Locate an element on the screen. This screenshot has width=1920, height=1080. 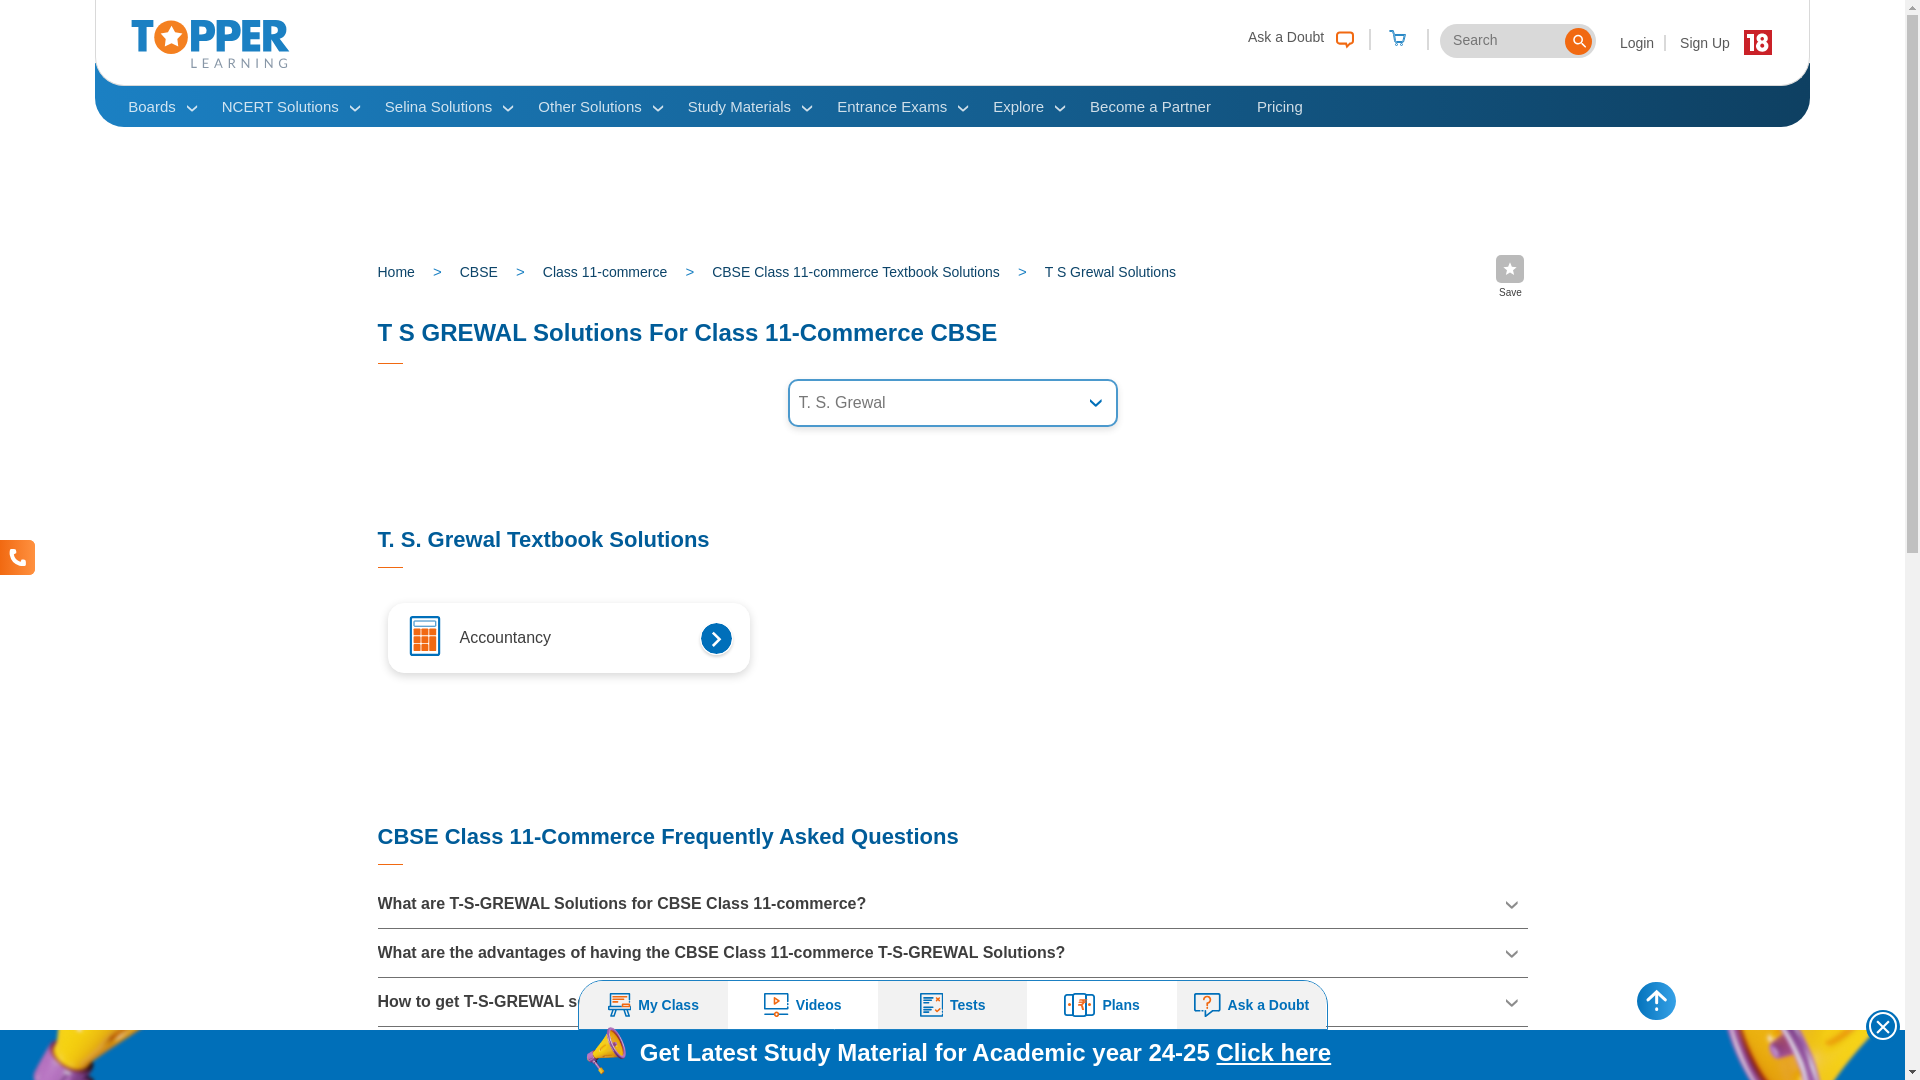
TopperLearning is located at coordinates (210, 63).